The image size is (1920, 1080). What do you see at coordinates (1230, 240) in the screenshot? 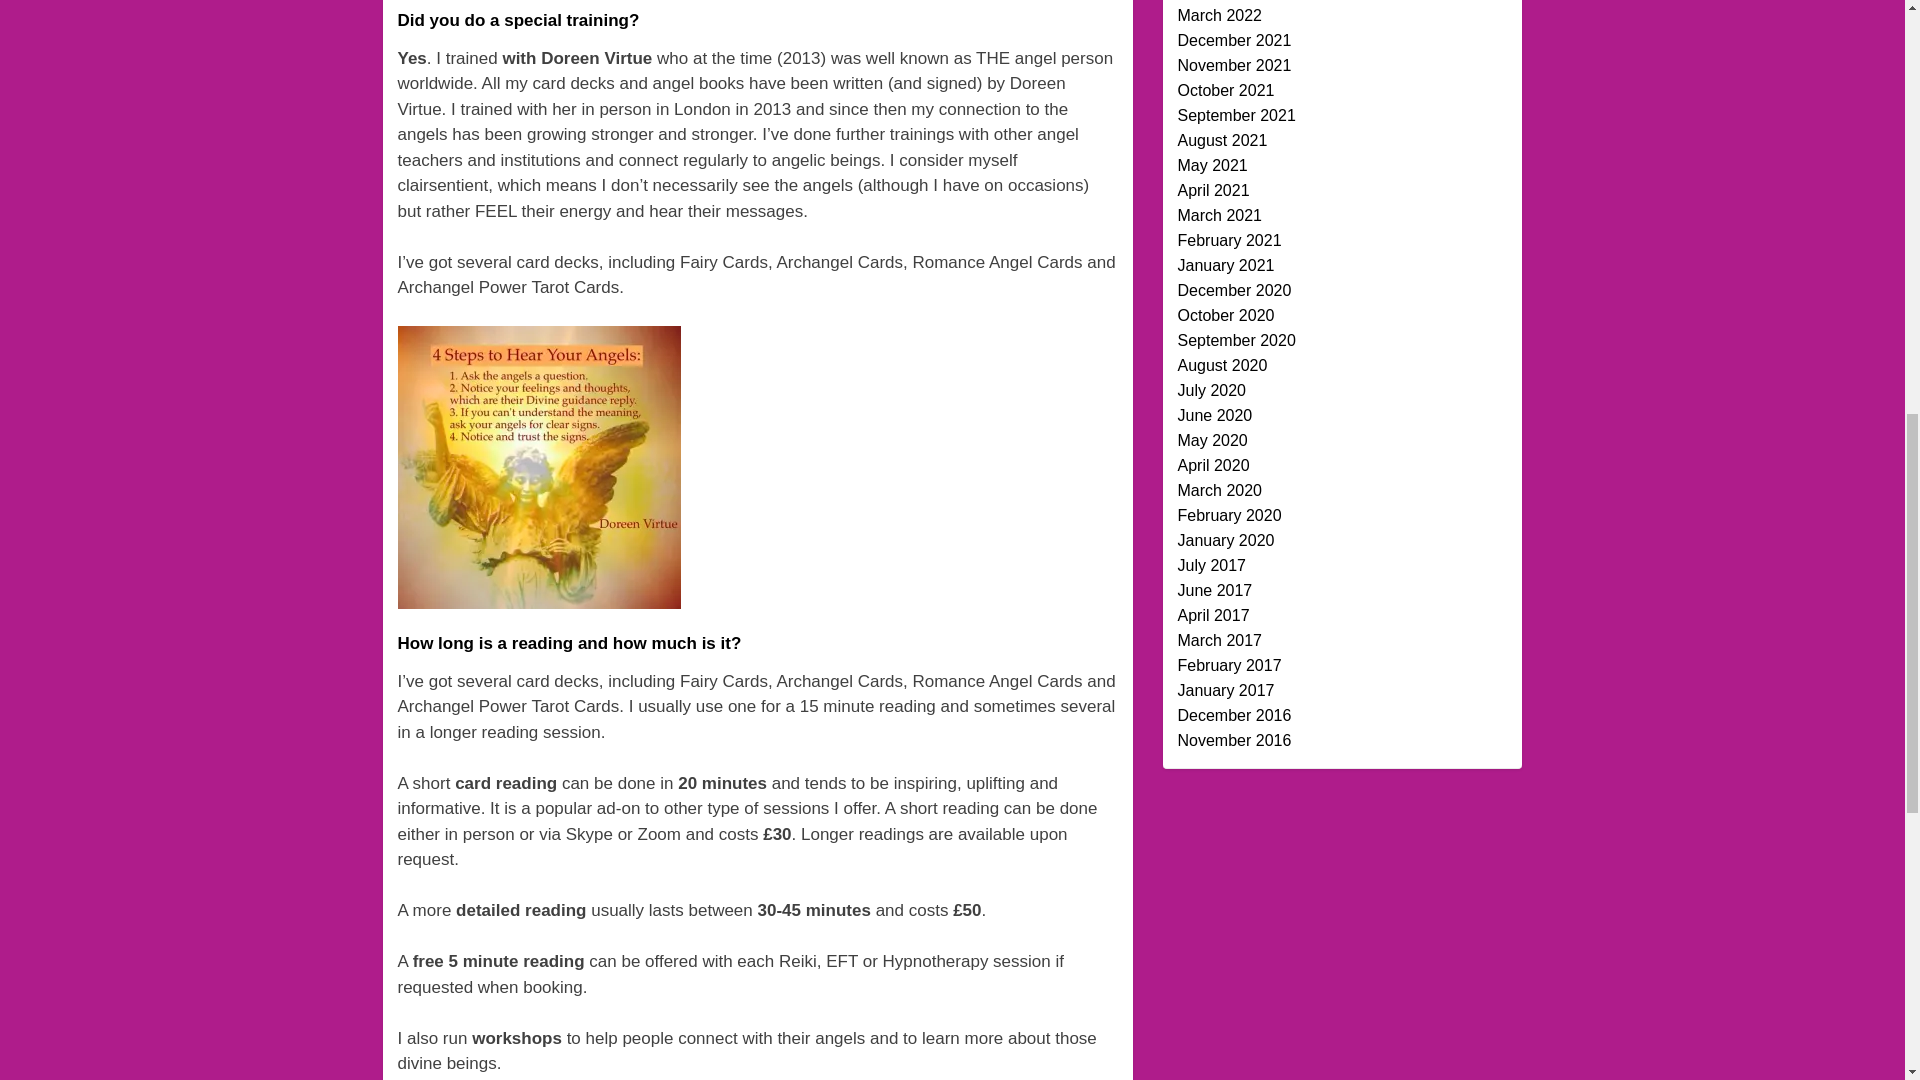
I see `February 2021` at bounding box center [1230, 240].